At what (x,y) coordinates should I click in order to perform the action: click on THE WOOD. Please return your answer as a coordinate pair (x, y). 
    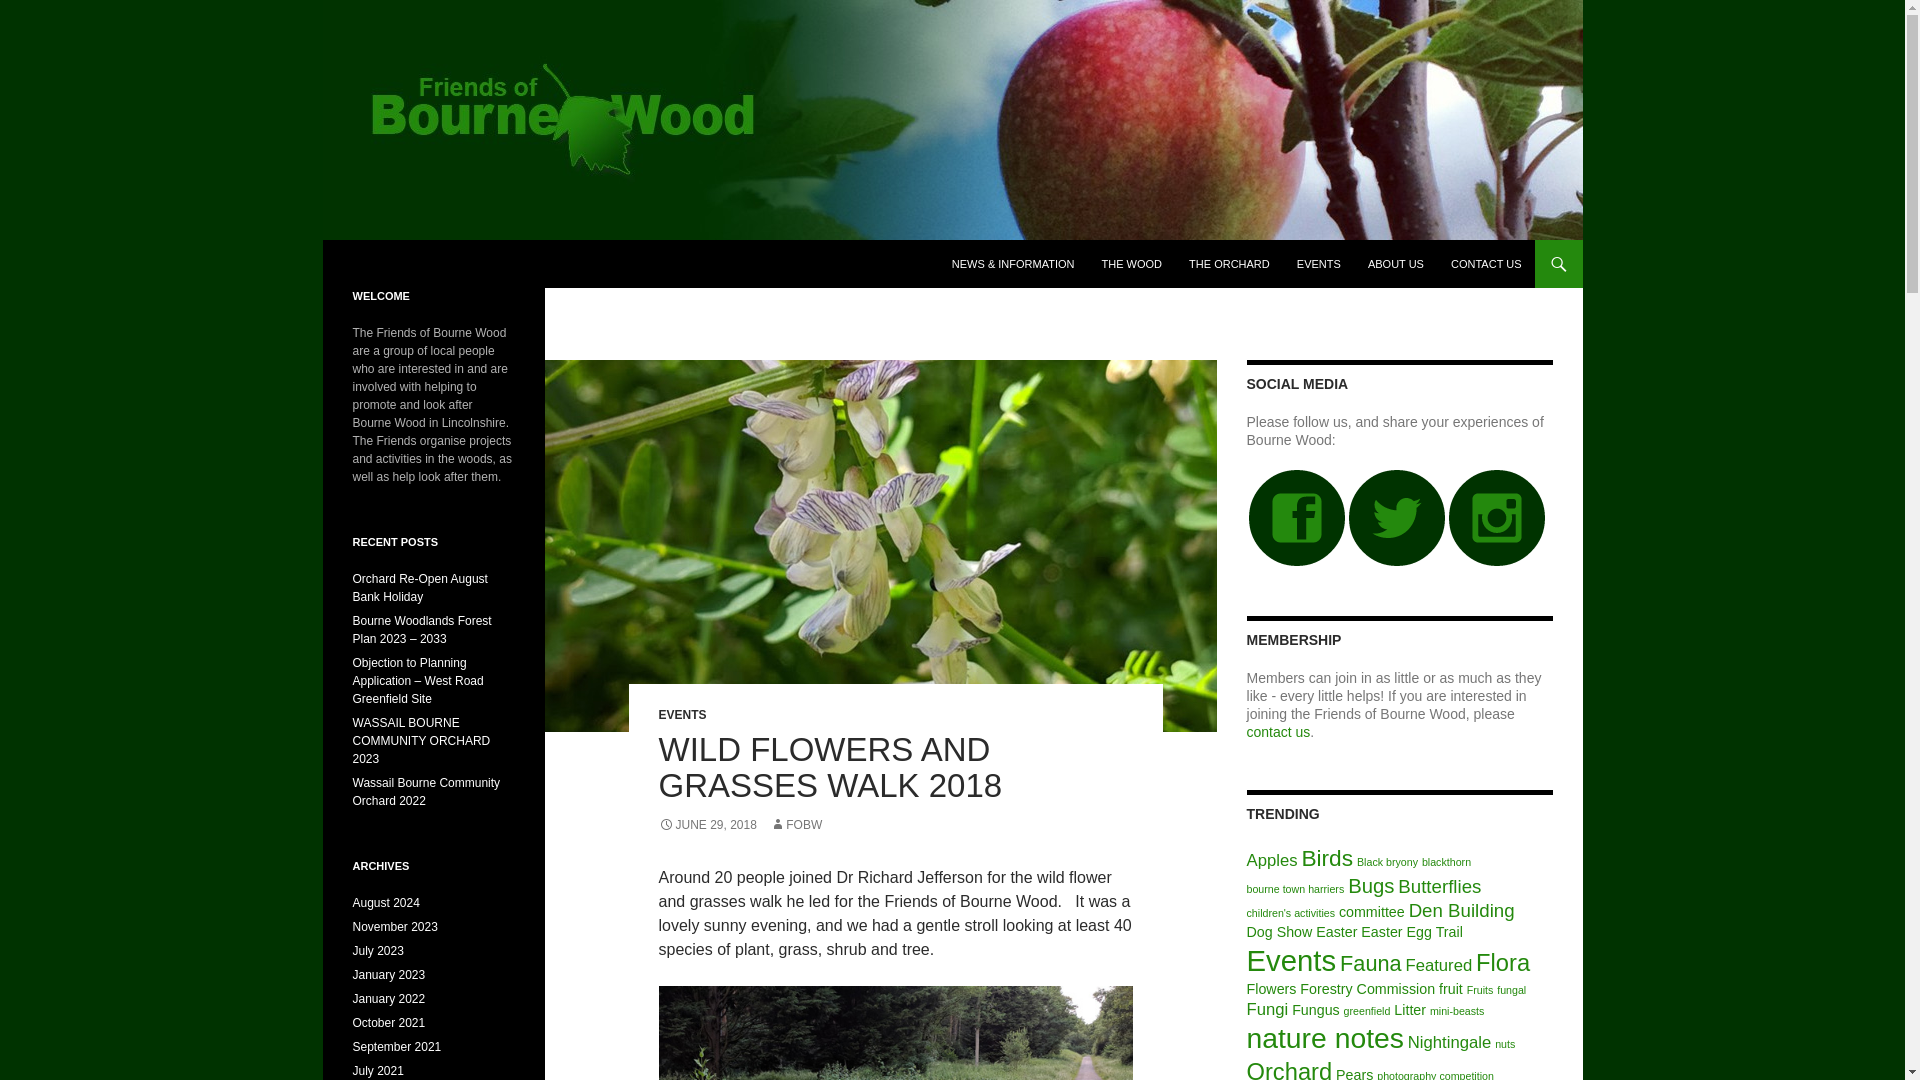
    Looking at the image, I should click on (1132, 264).